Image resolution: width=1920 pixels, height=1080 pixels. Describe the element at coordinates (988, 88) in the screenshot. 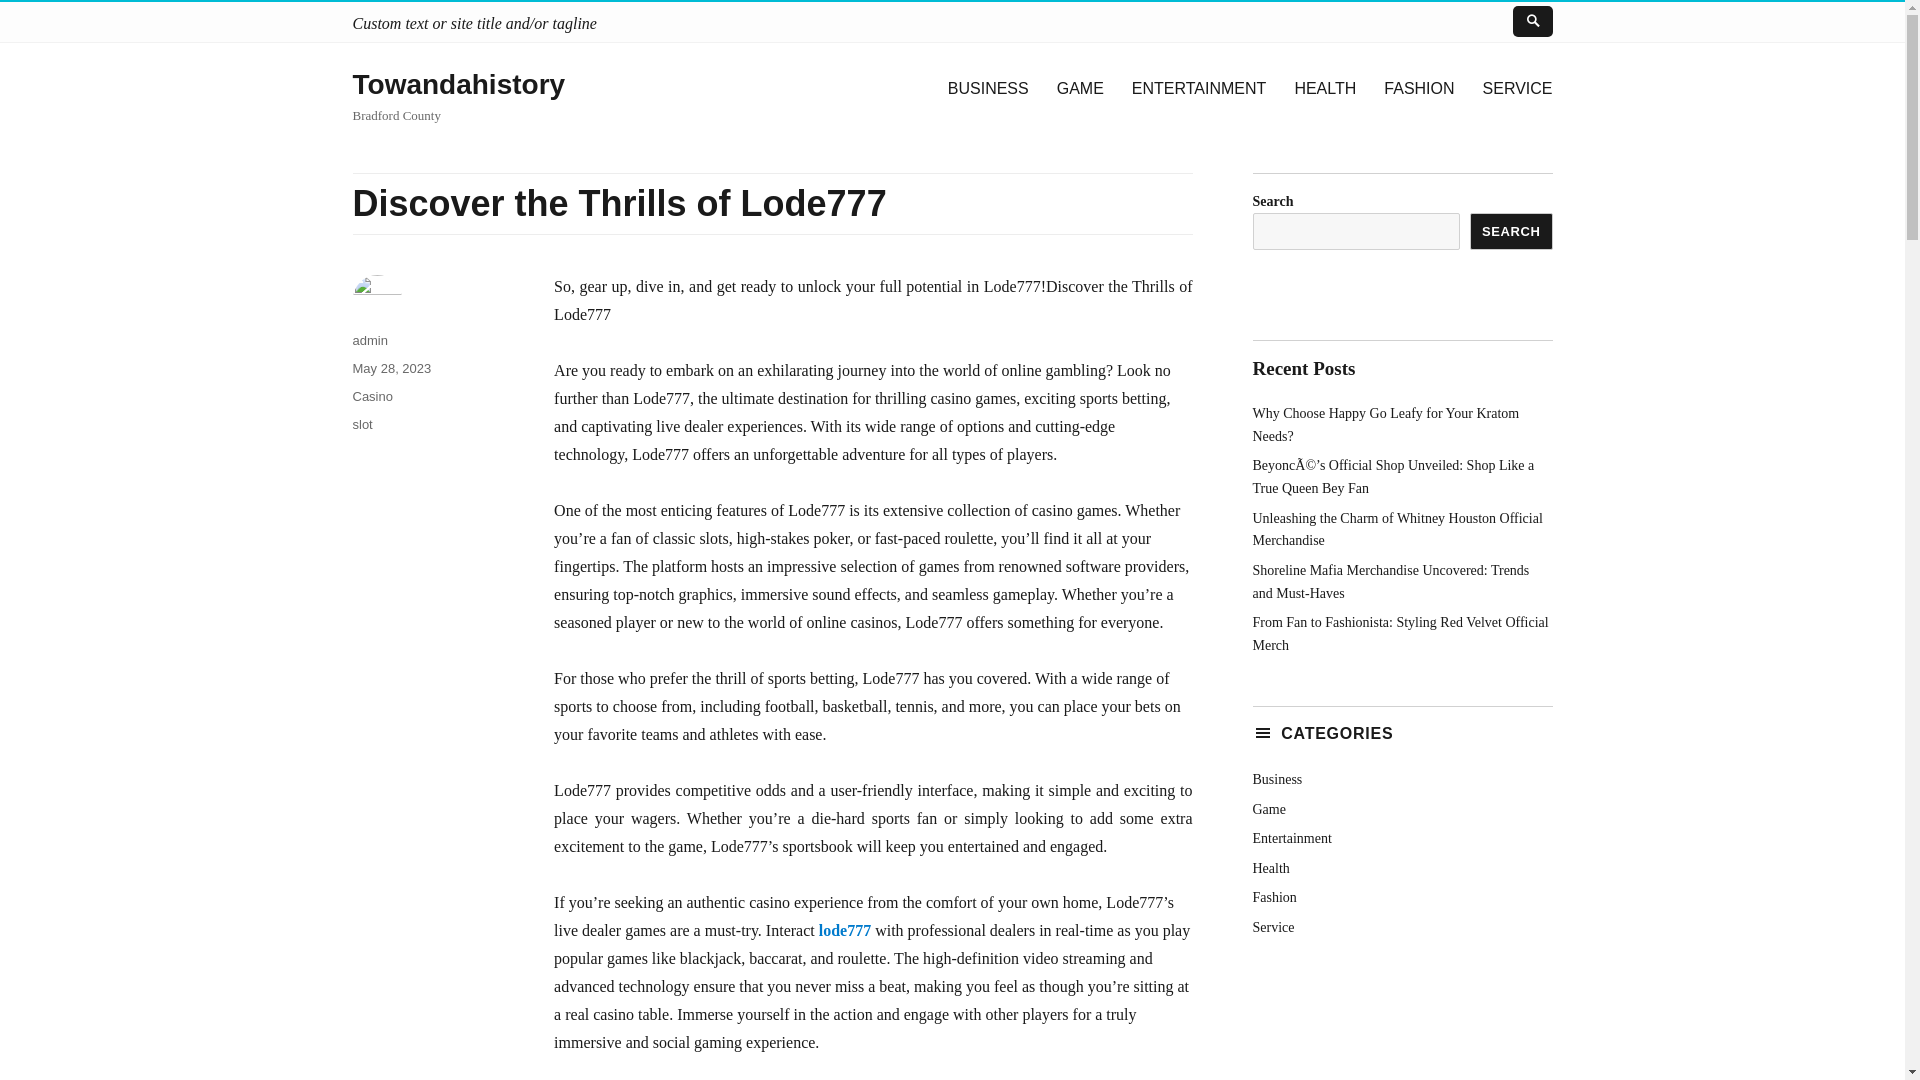

I see `BUSINESS` at that location.